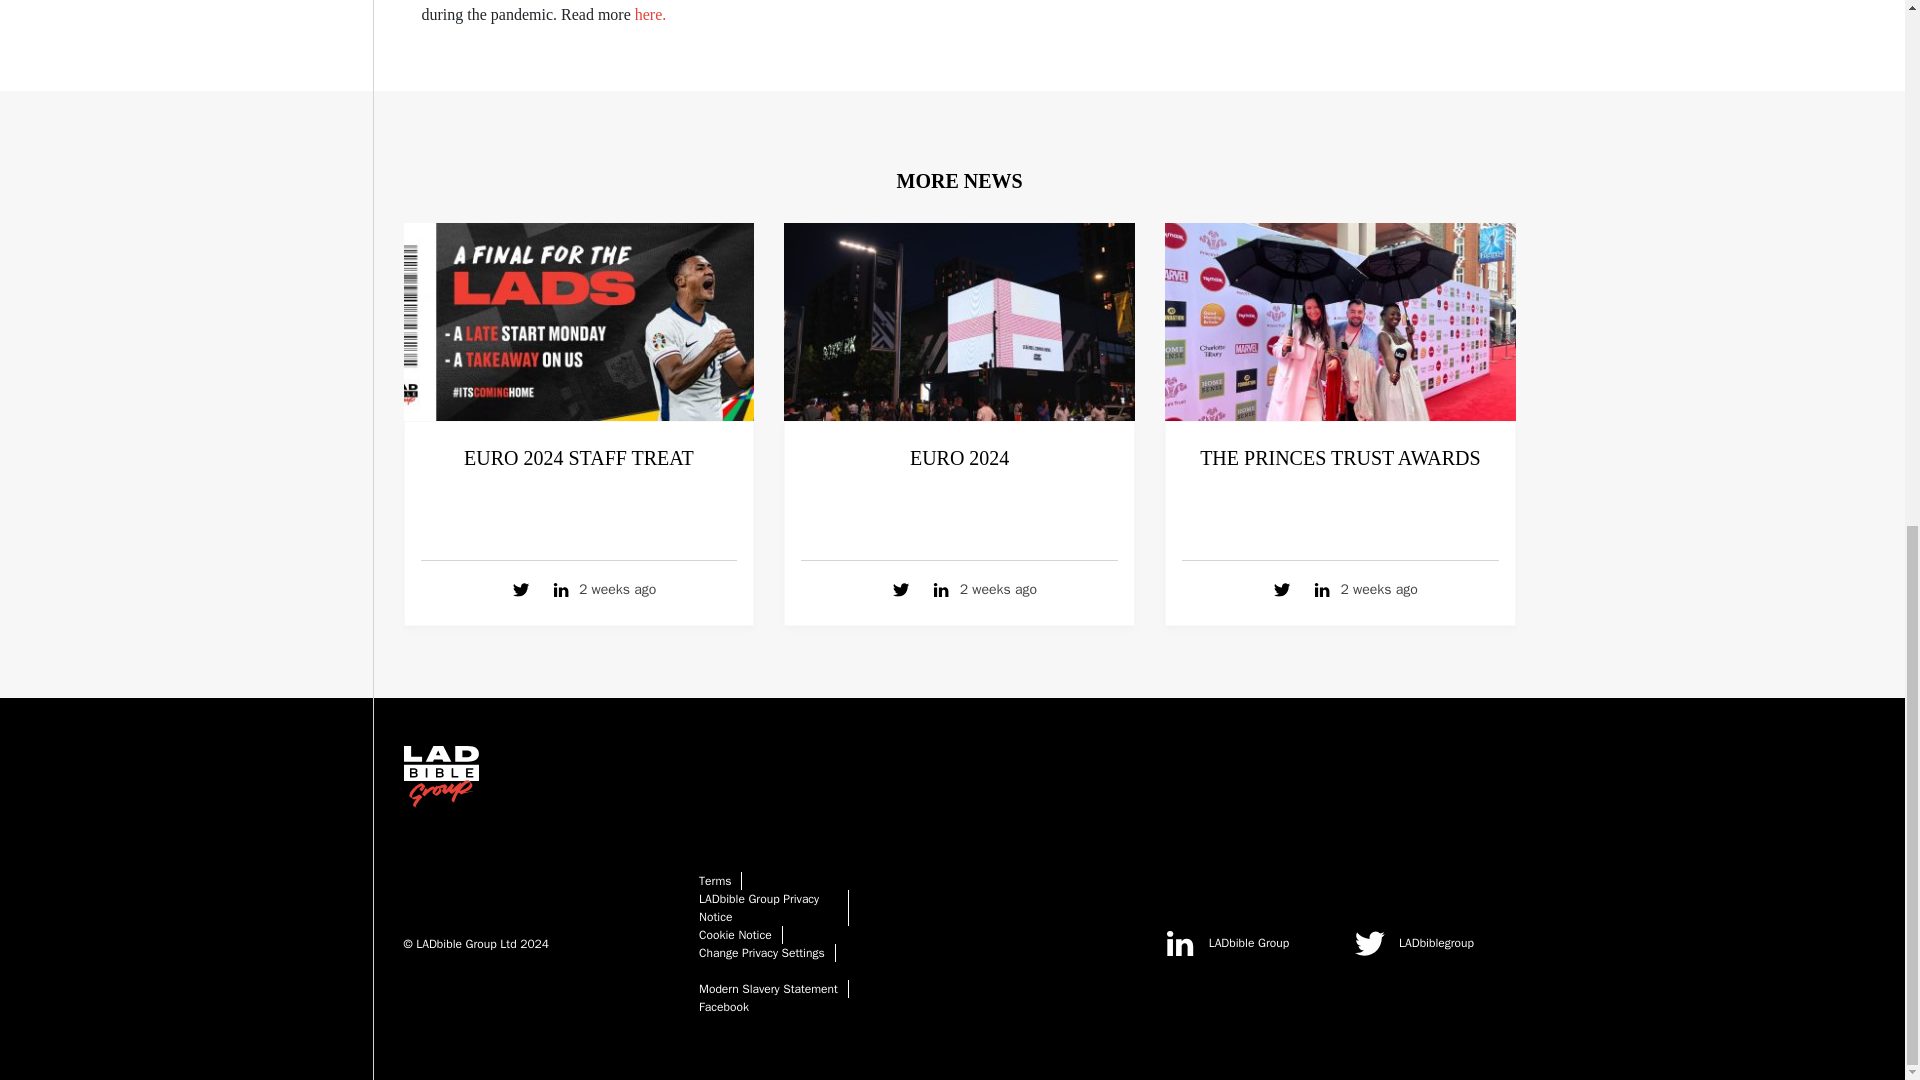 Image resolution: width=1920 pixels, height=1080 pixels. What do you see at coordinates (652, 14) in the screenshot?
I see `here. ` at bounding box center [652, 14].